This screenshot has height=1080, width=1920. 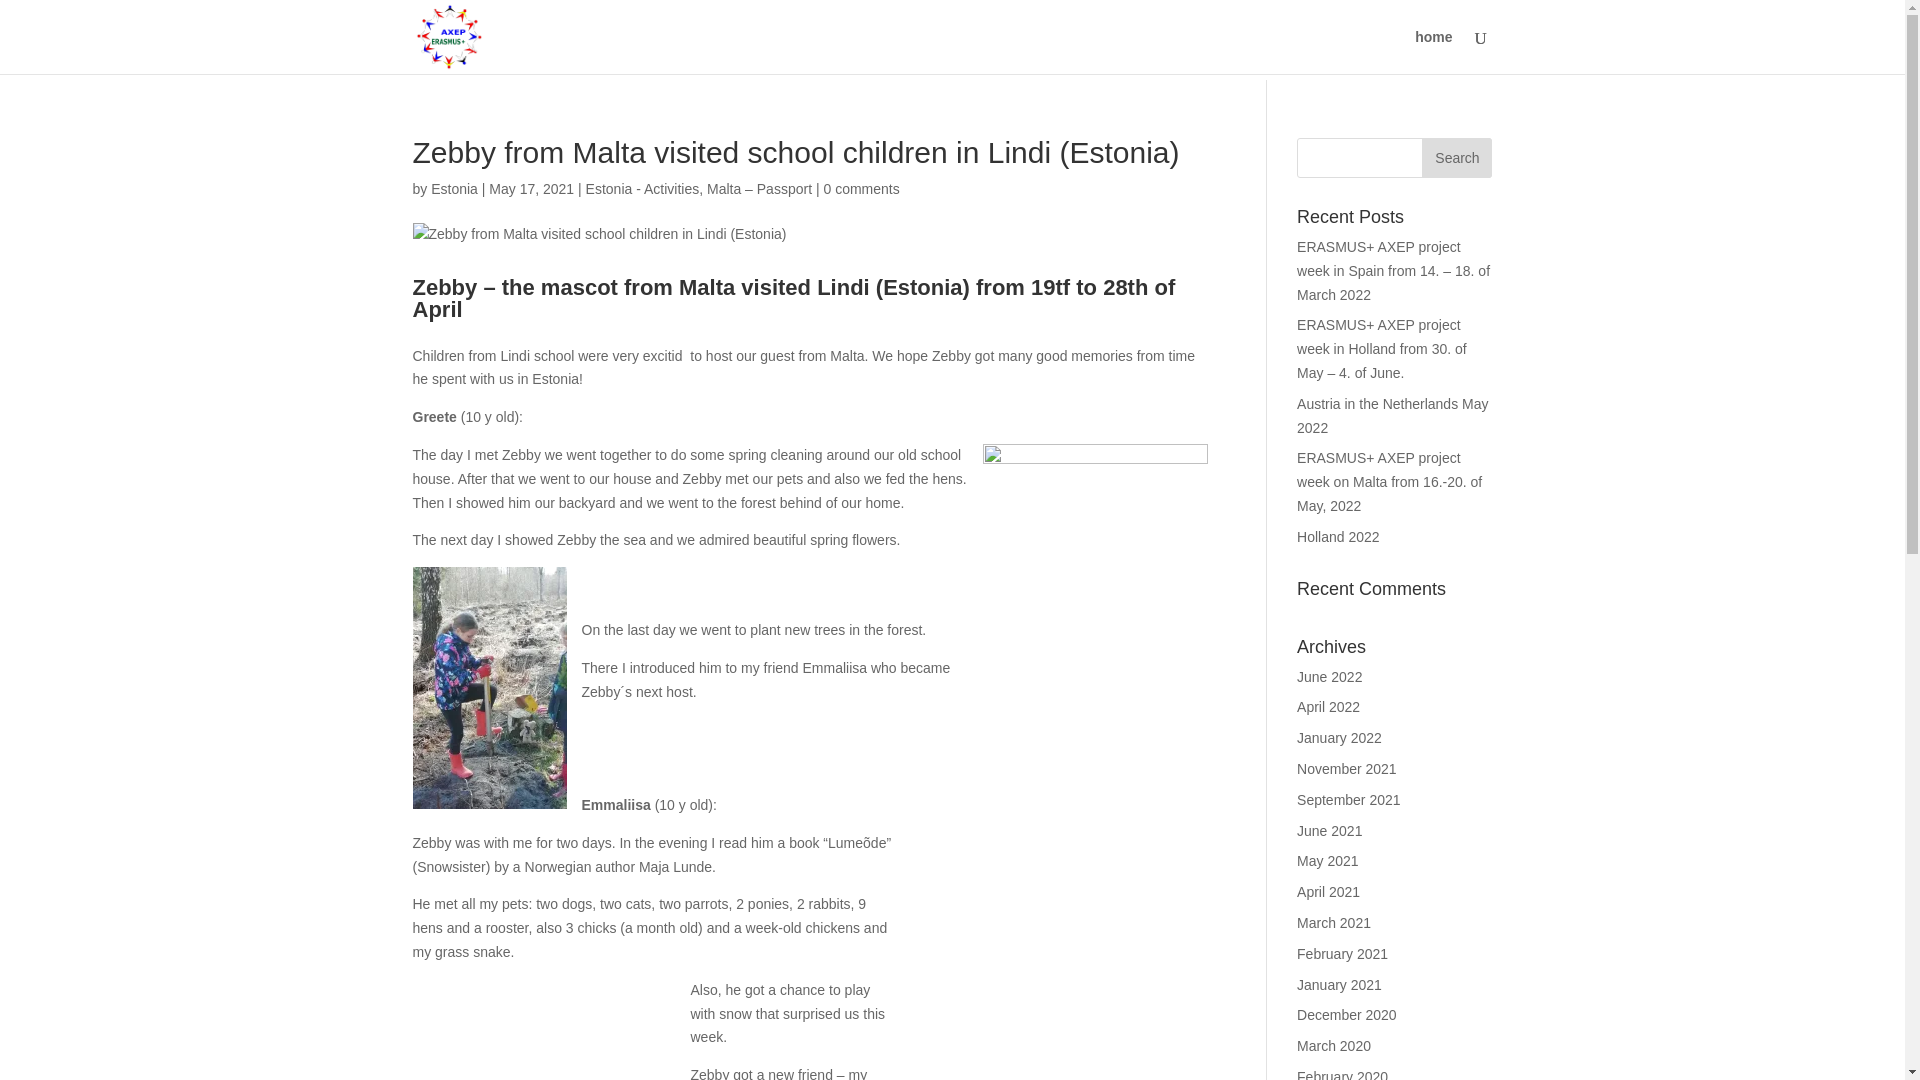 I want to click on February 2021, so click(x=1342, y=954).